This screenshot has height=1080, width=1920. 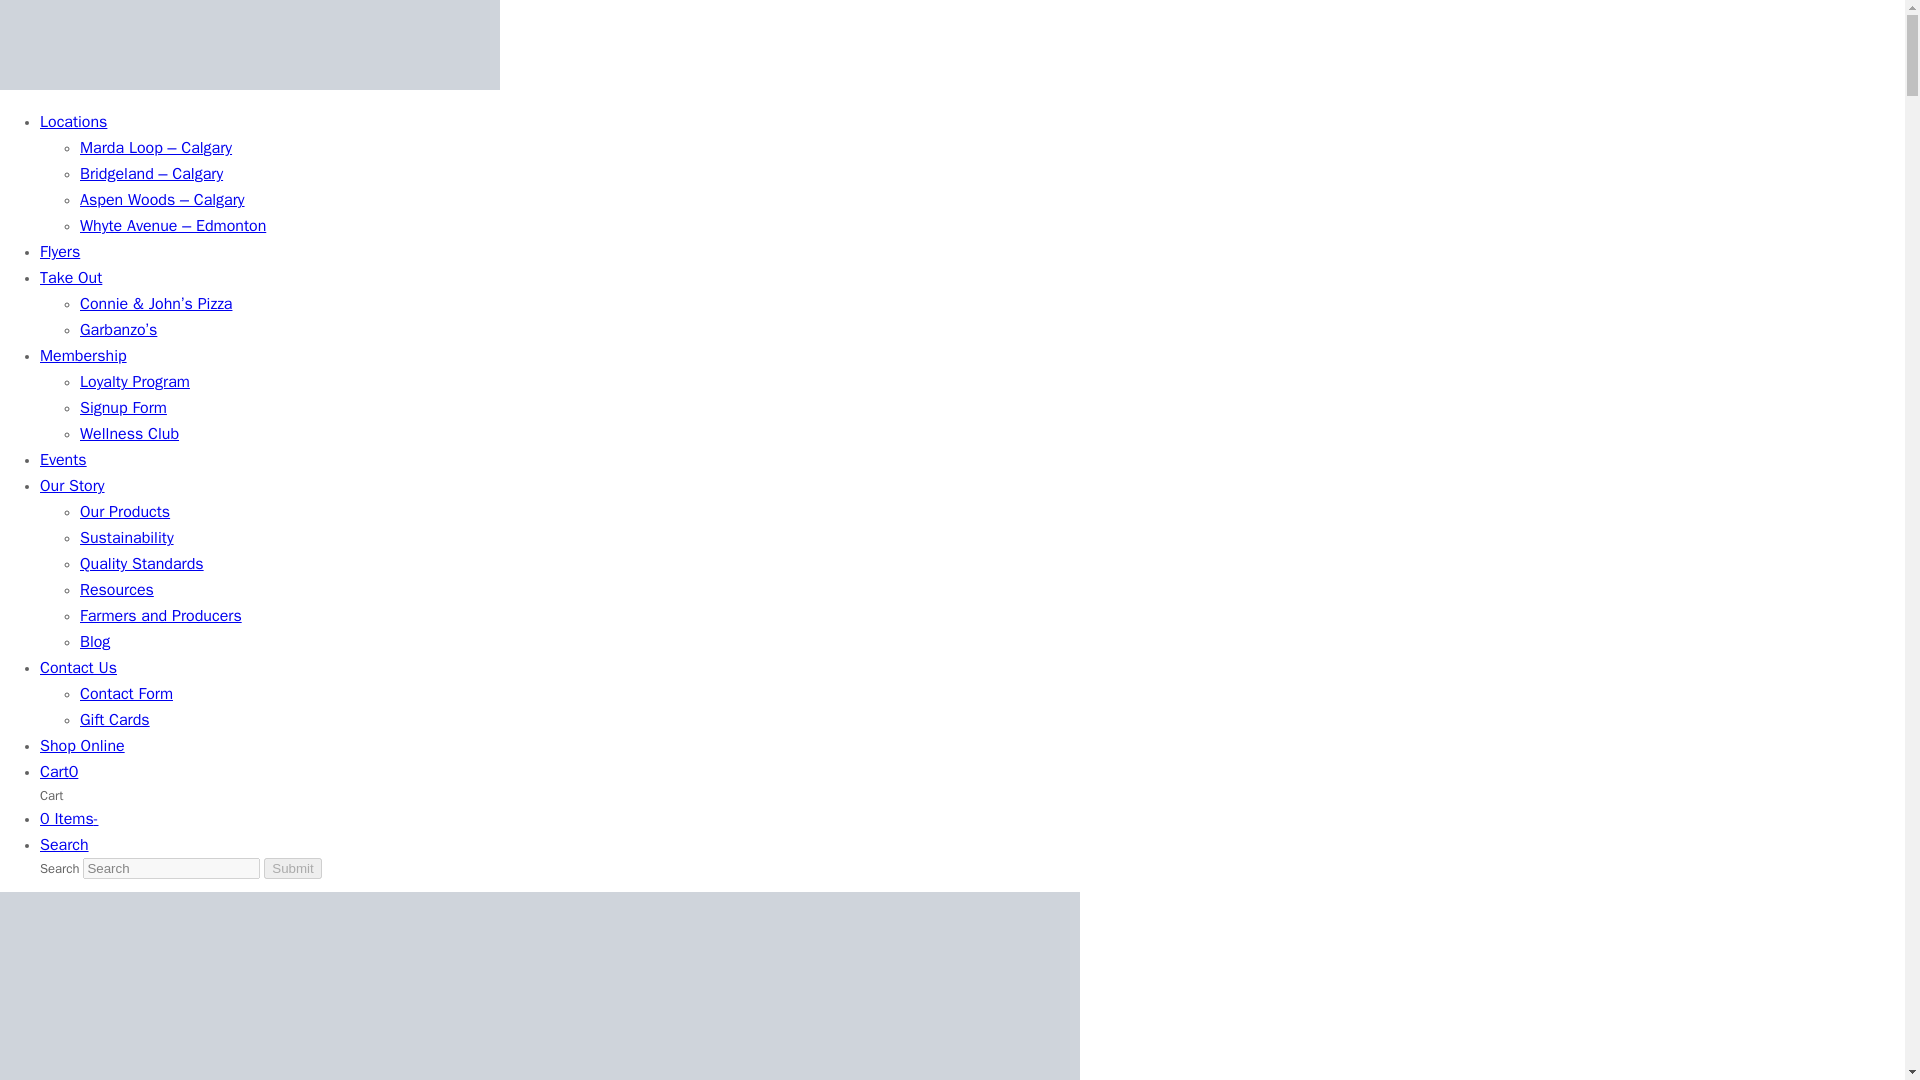 I want to click on Wellness Club, so click(x=129, y=434).